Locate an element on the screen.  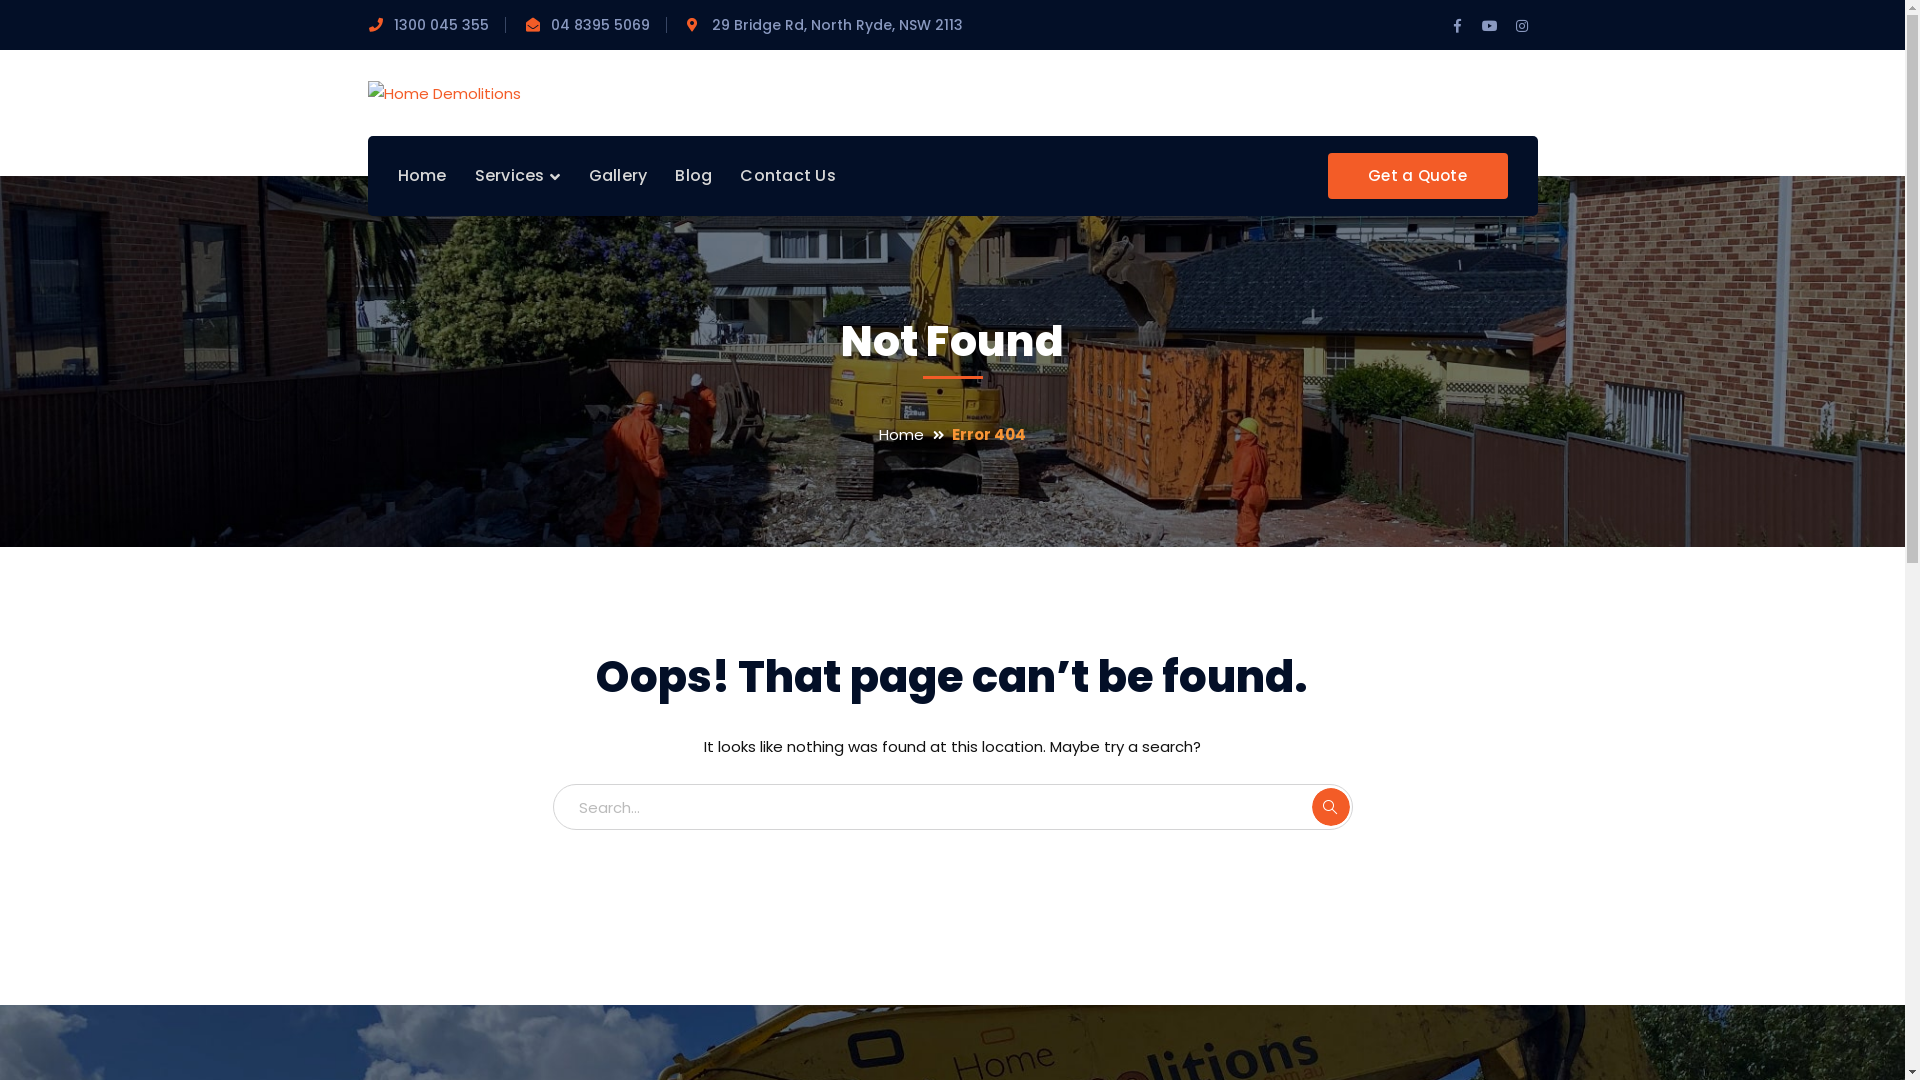
Home Demolitions is located at coordinates (444, 92).